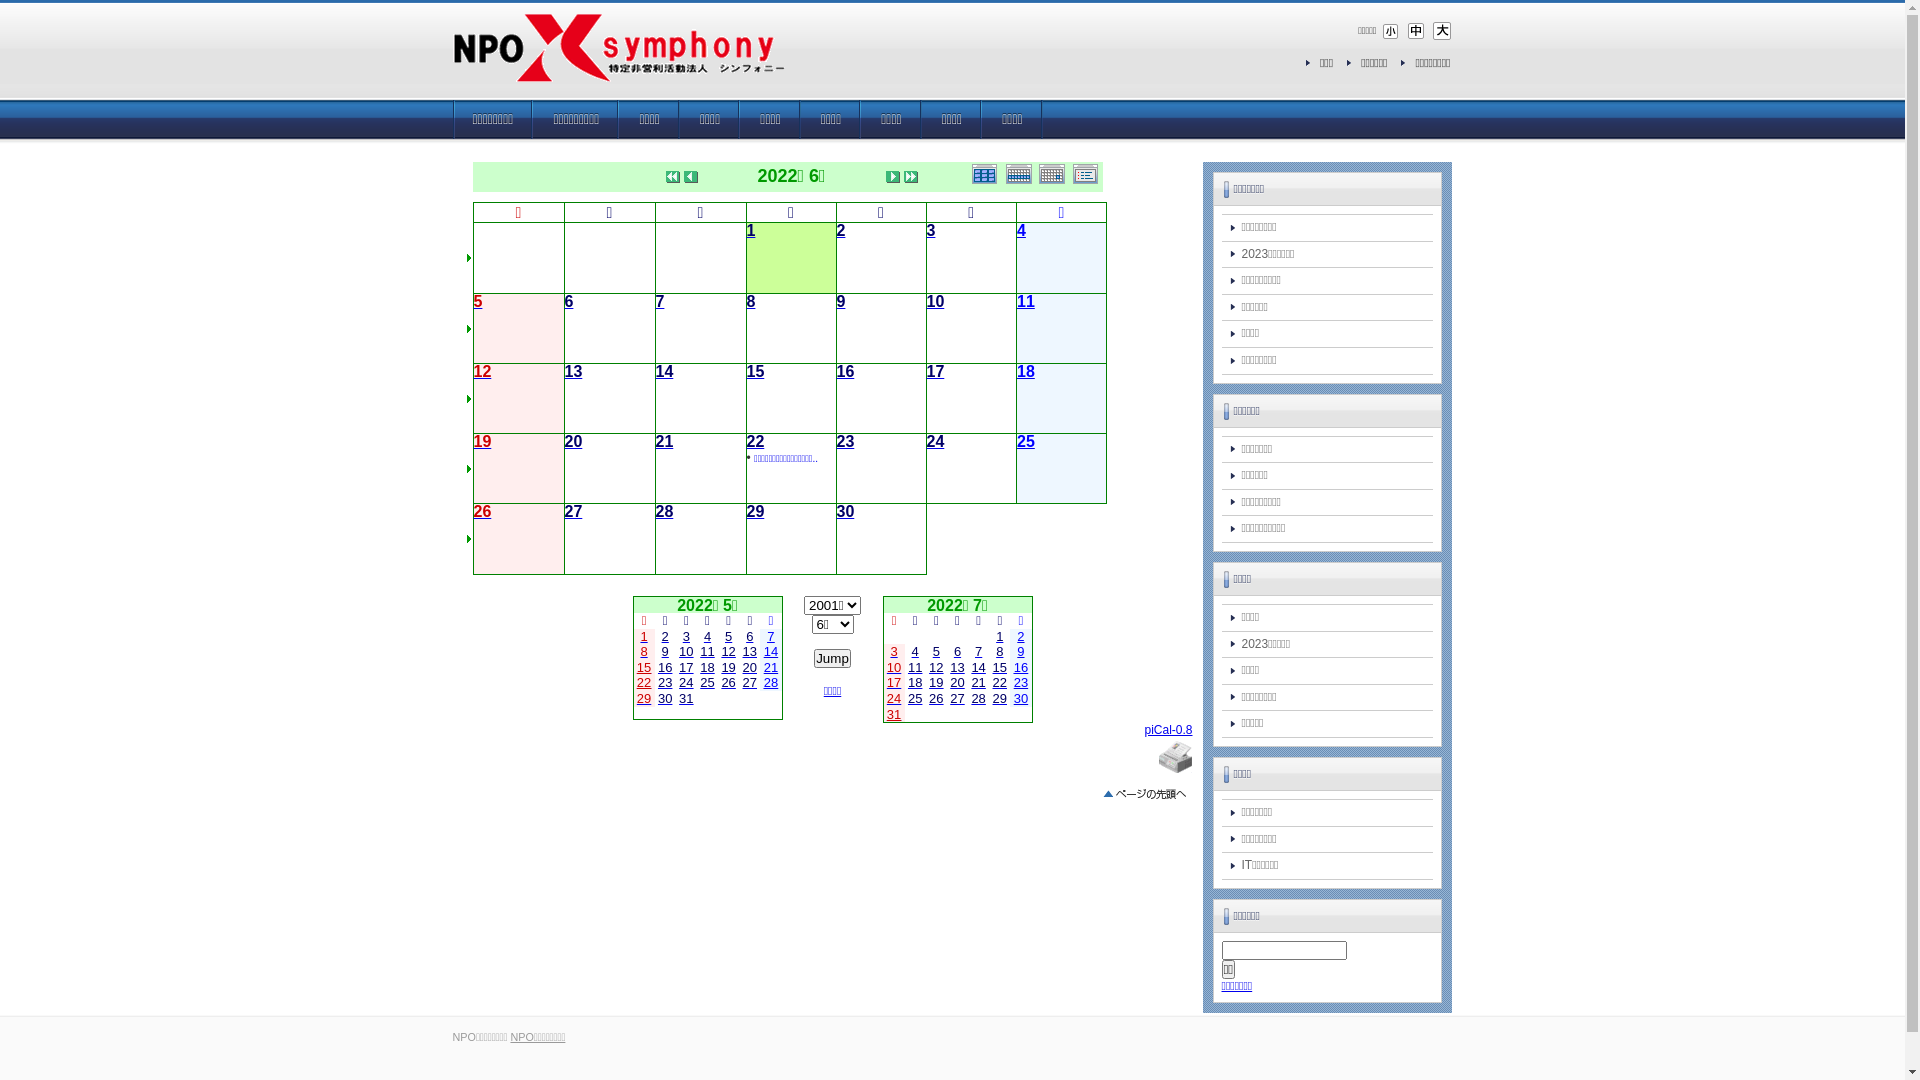 The image size is (1920, 1080). Describe the element at coordinates (894, 715) in the screenshot. I see `31` at that location.